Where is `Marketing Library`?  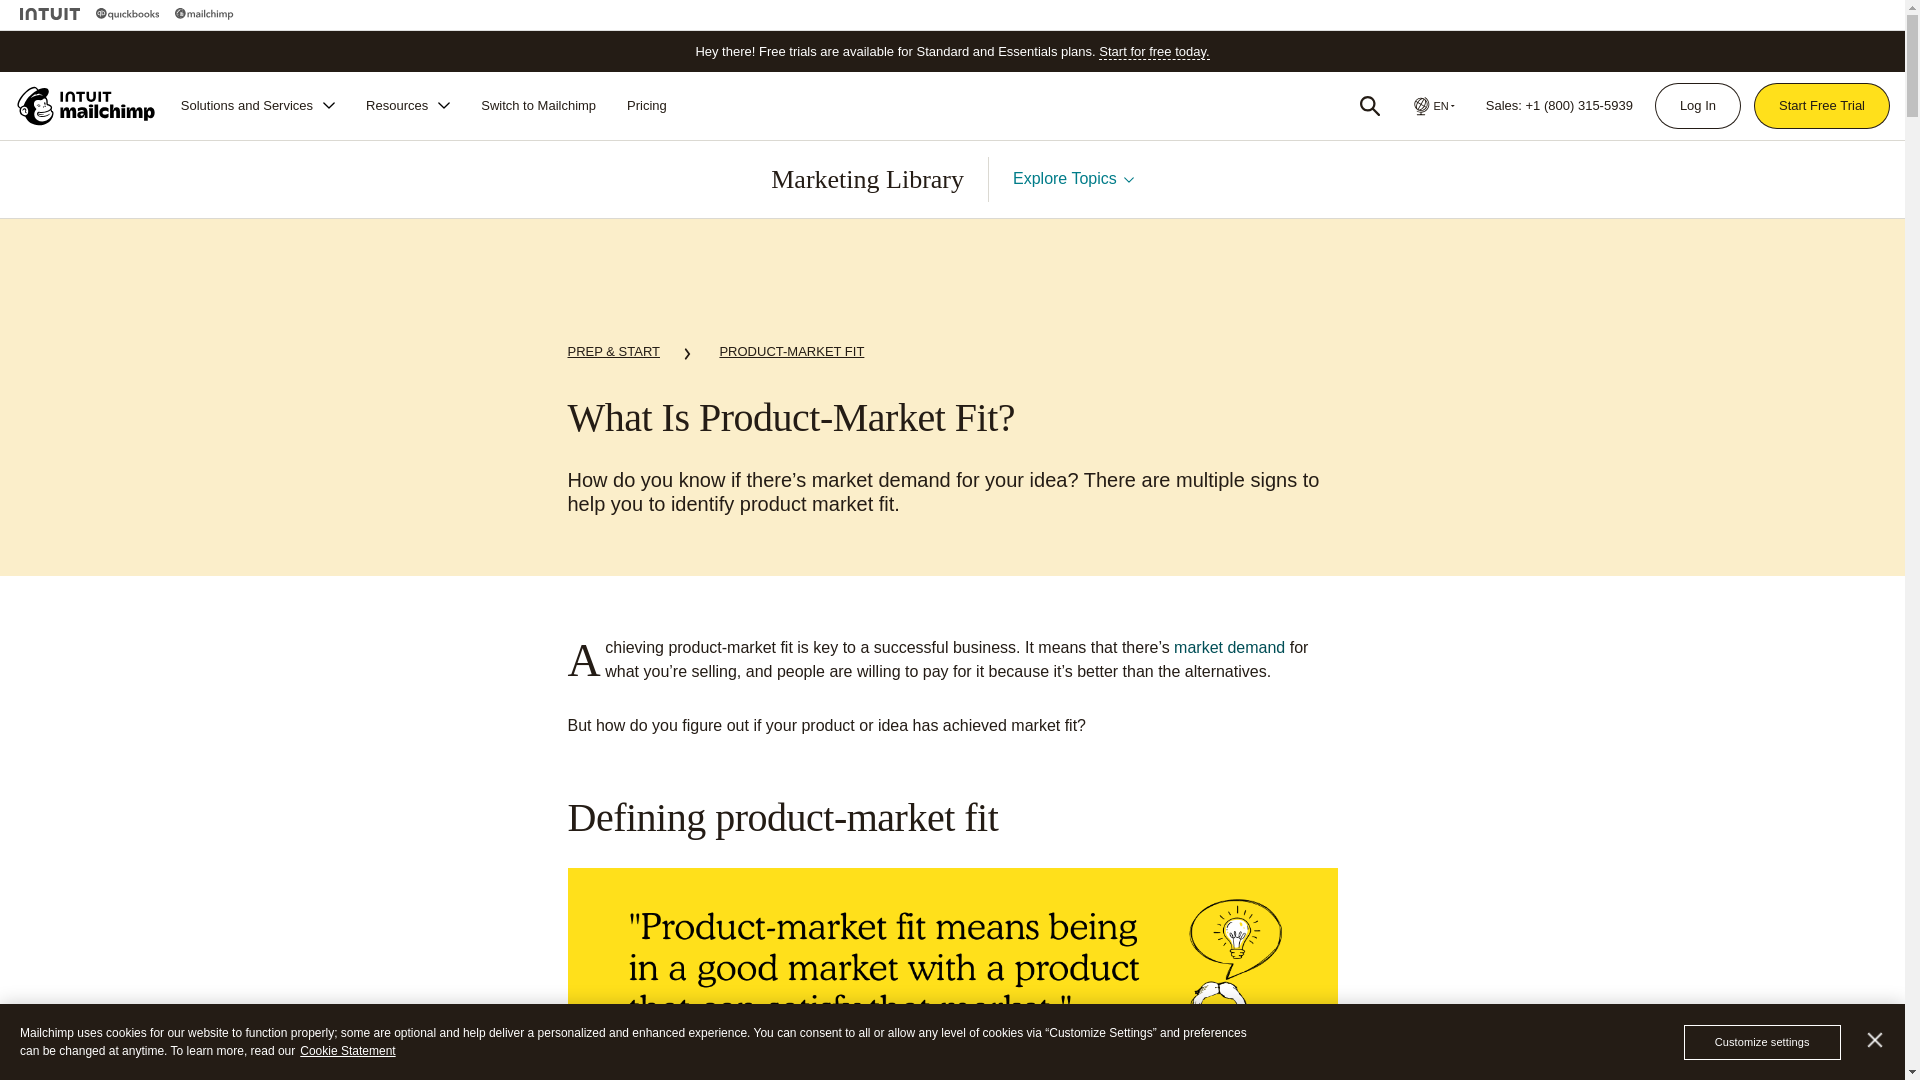 Marketing Library is located at coordinates (867, 180).